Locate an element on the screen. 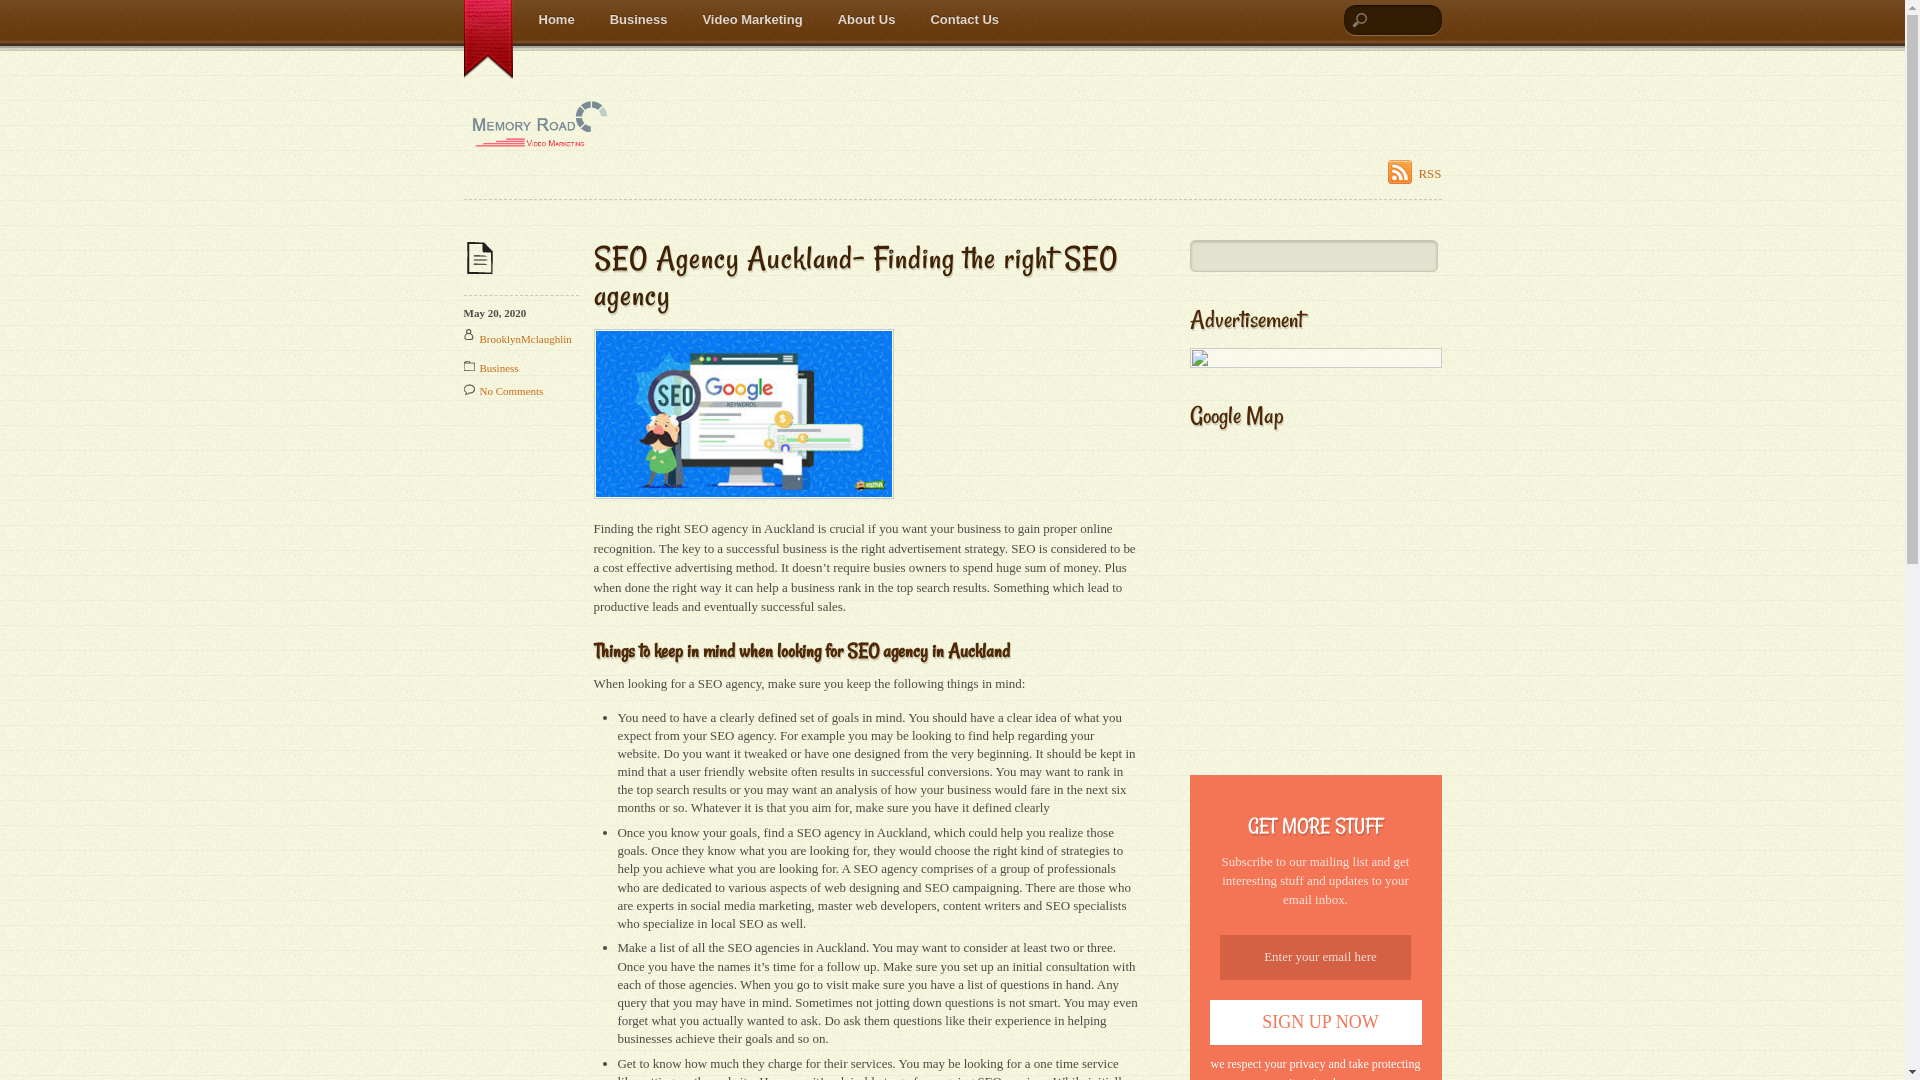 Image resolution: width=1920 pixels, height=1080 pixels. Memory Road is located at coordinates (539, 124).